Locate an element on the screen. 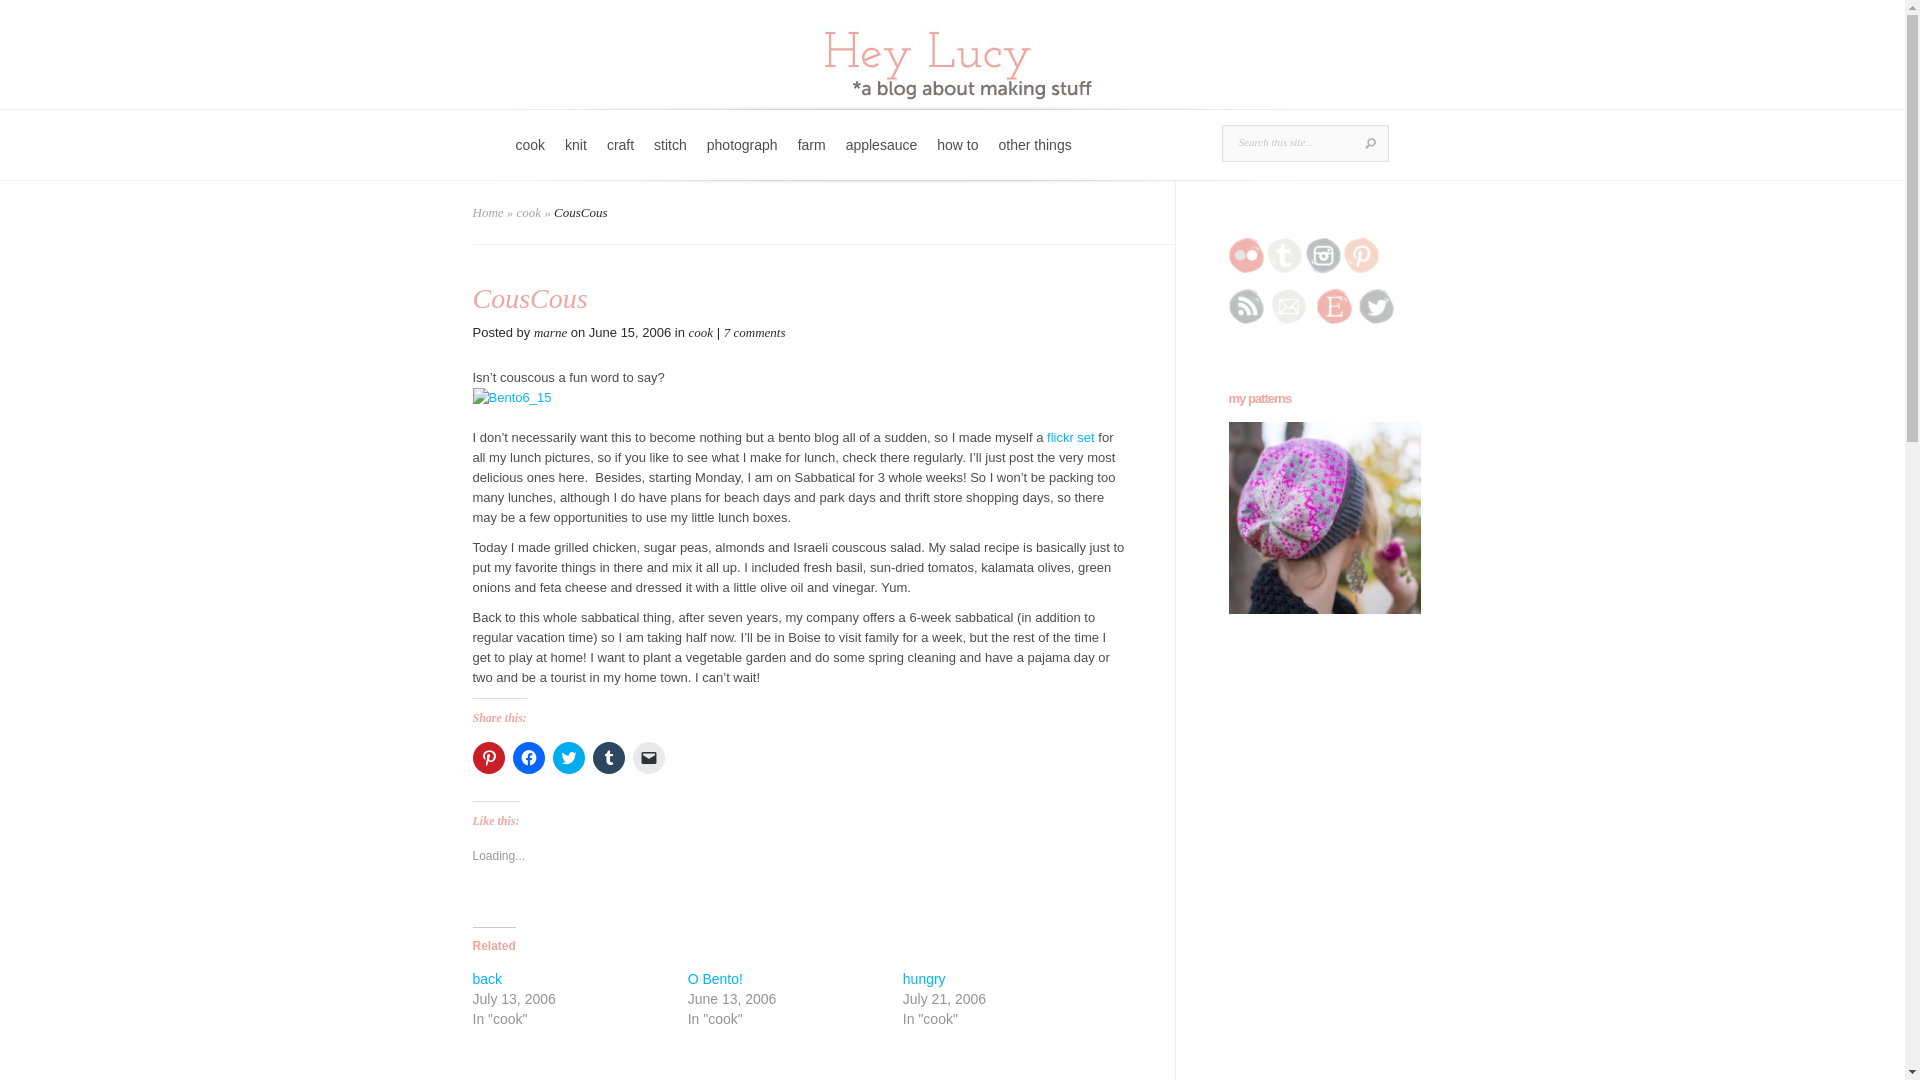 The image size is (1920, 1080). hungry is located at coordinates (924, 978).